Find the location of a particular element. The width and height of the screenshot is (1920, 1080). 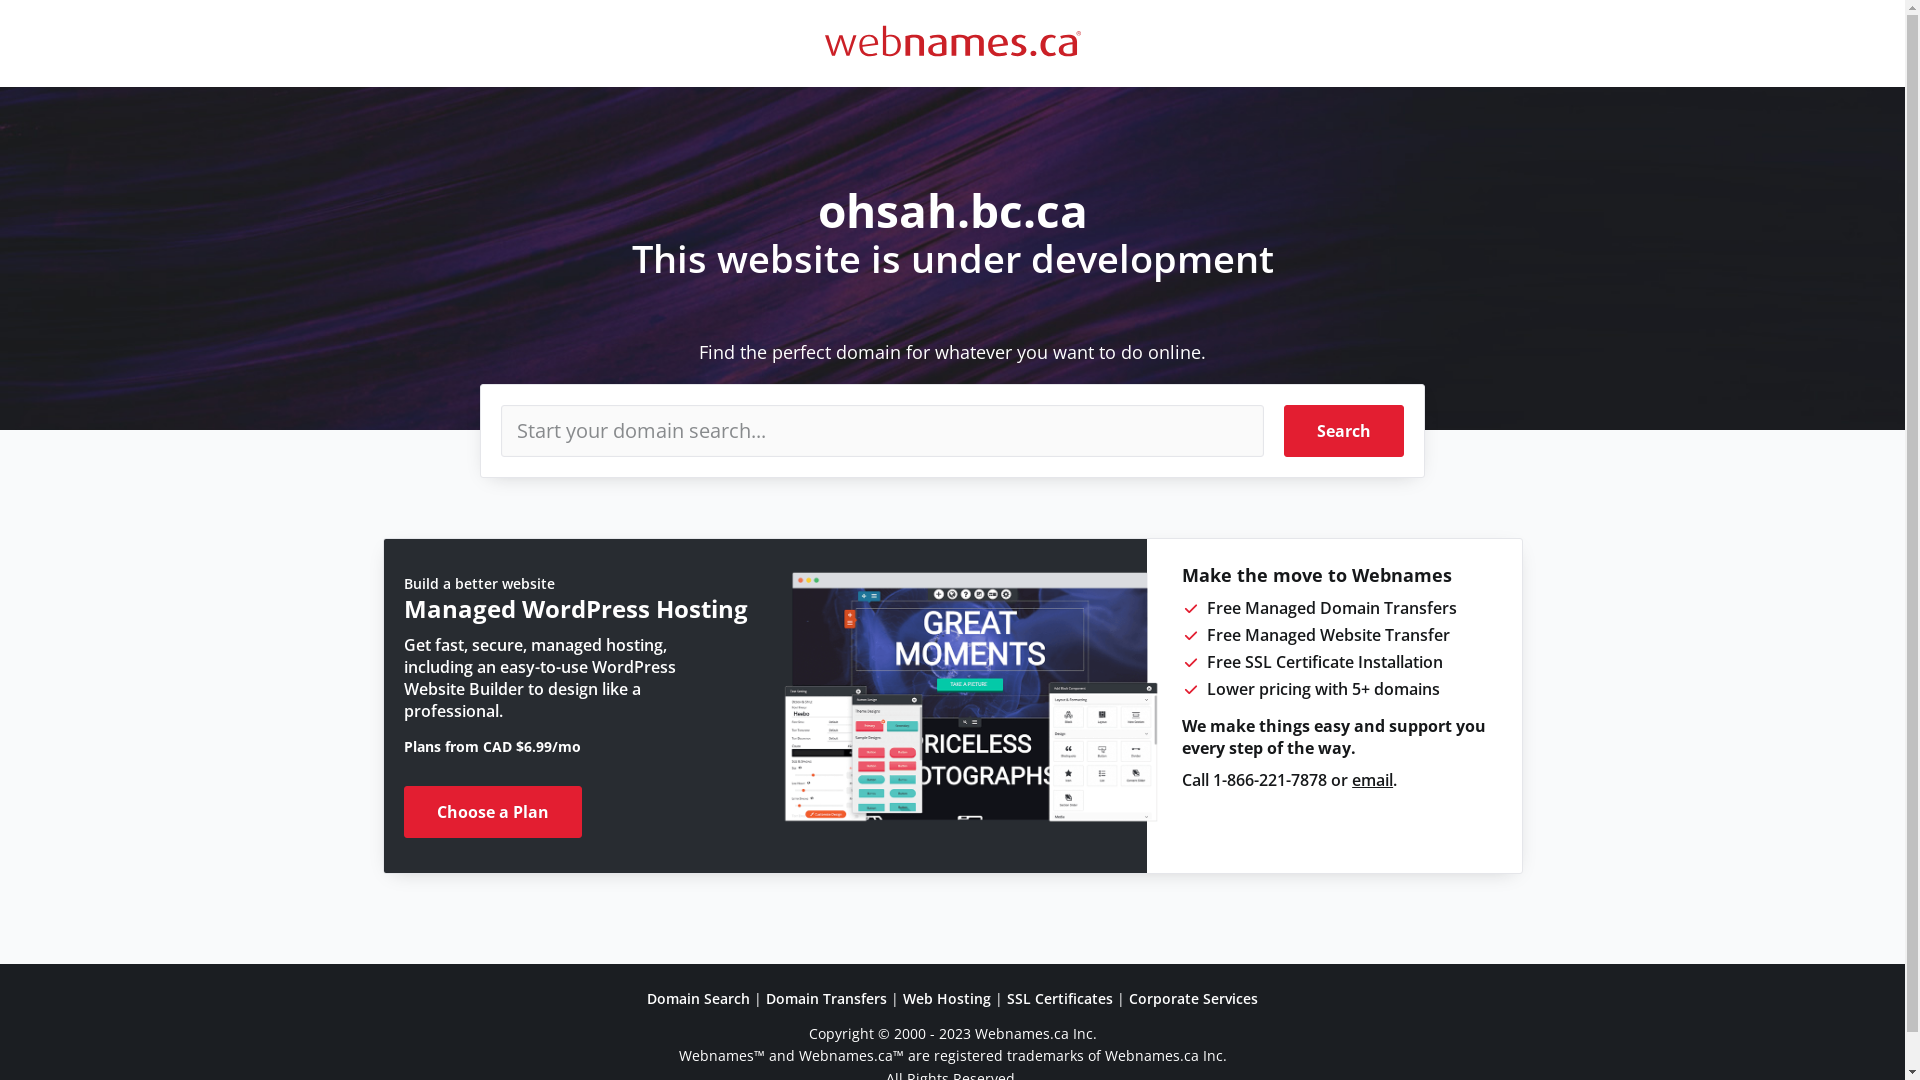

email is located at coordinates (1372, 780).